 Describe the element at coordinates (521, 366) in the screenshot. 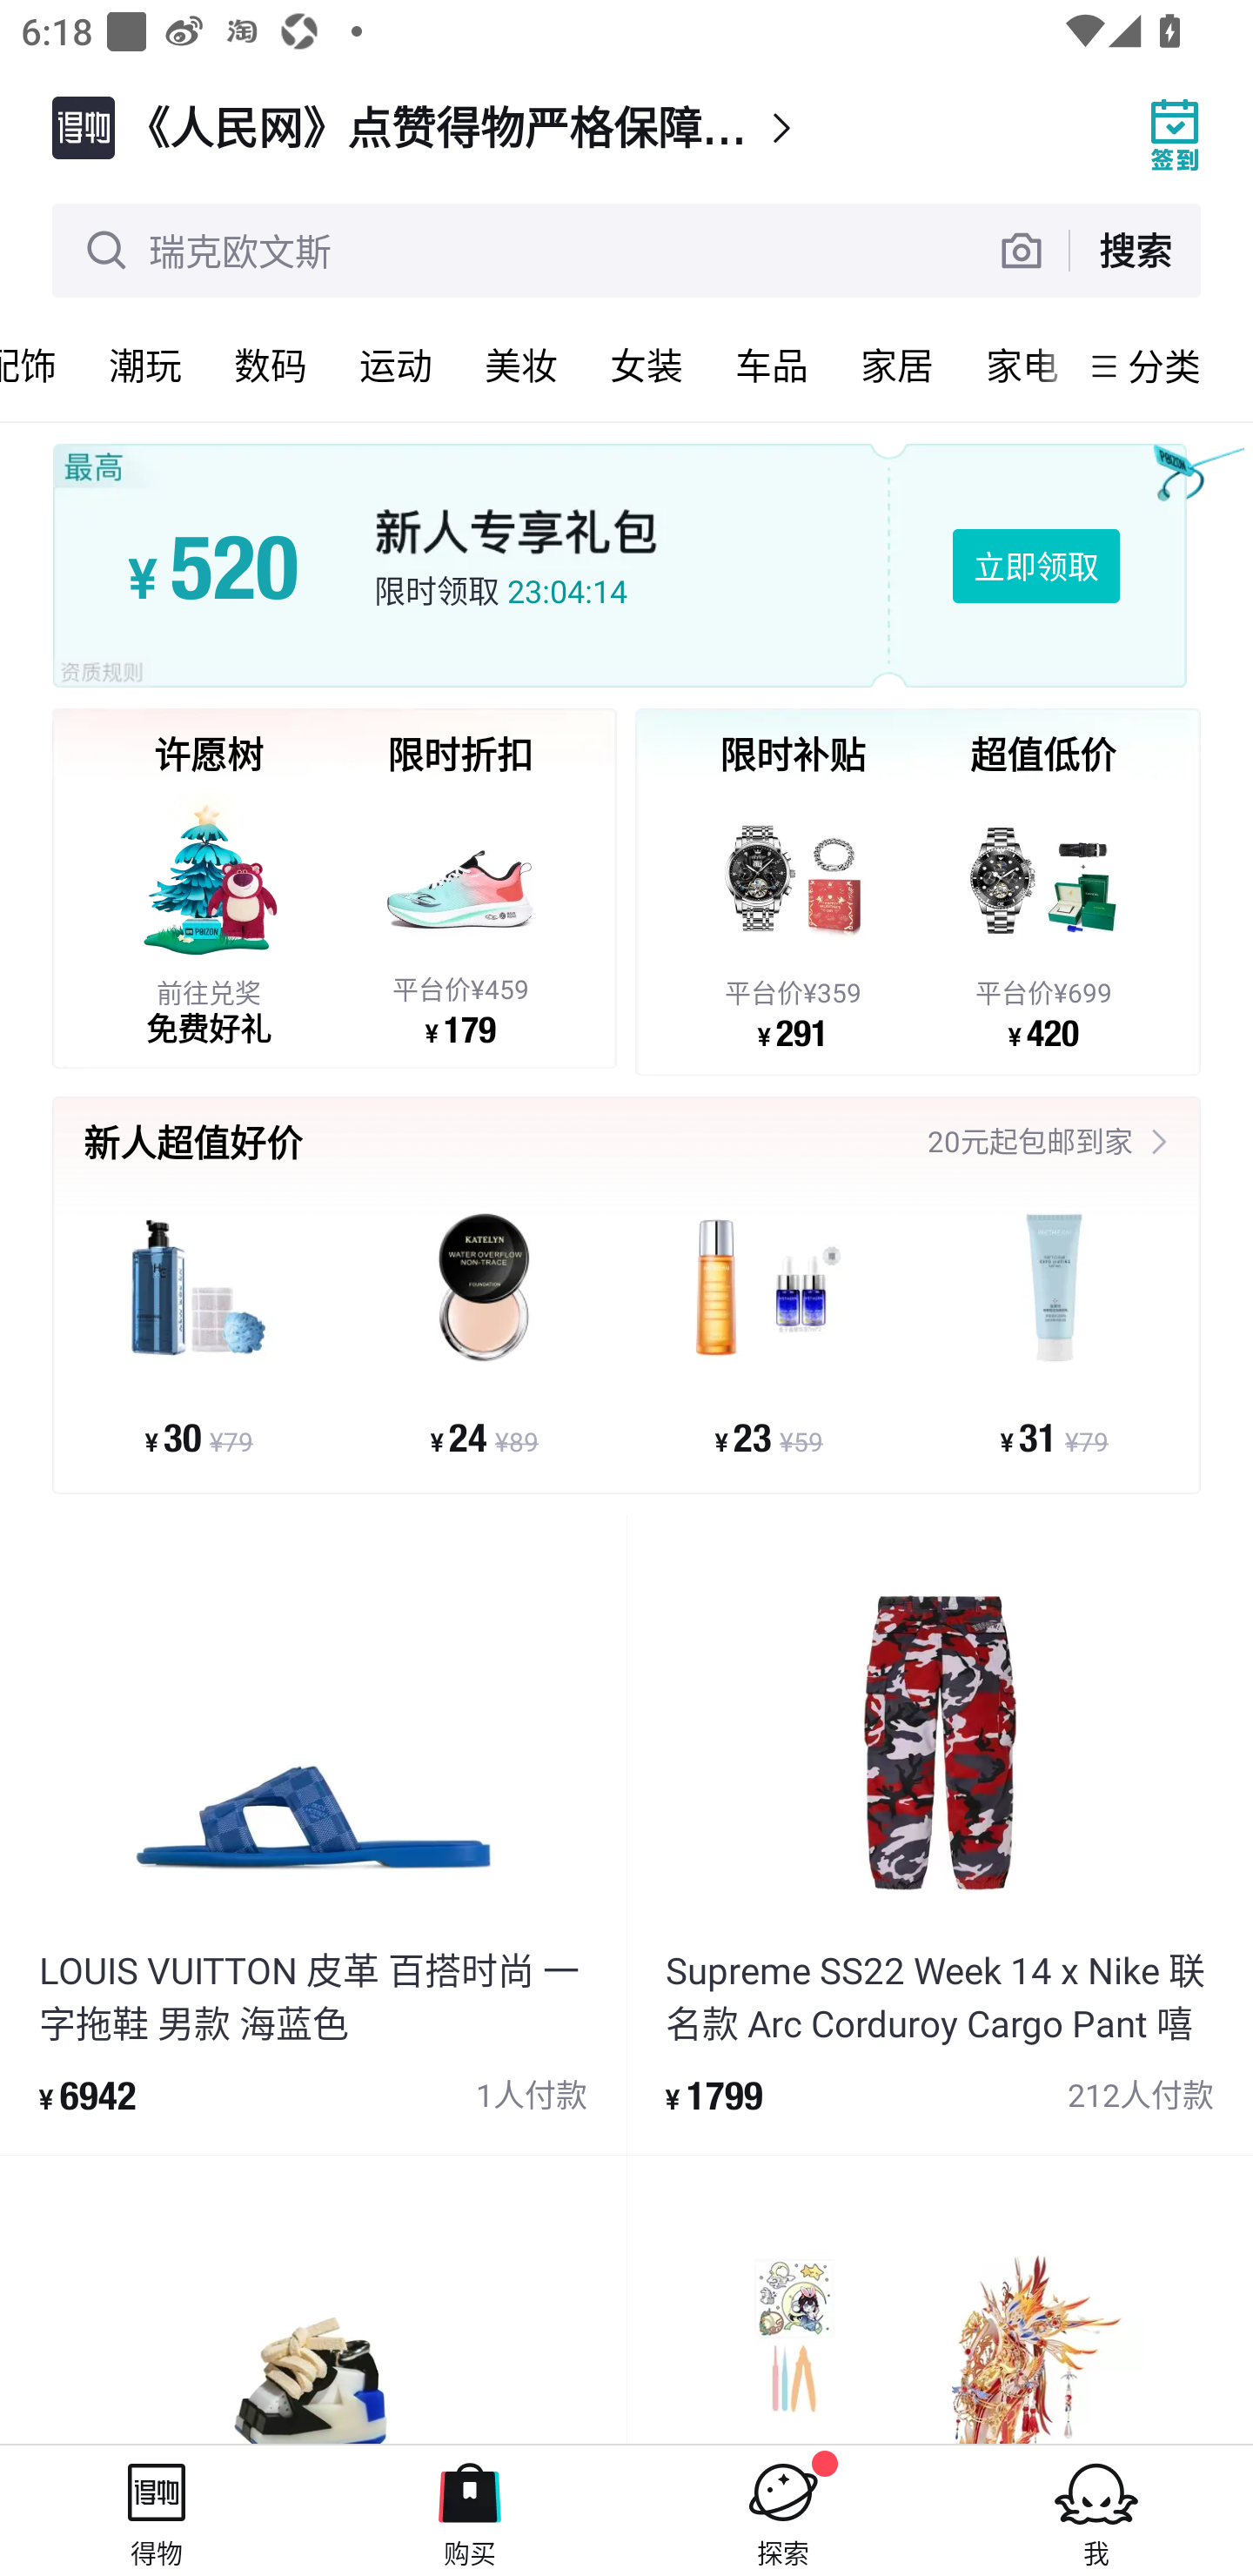

I see `美妆` at that location.